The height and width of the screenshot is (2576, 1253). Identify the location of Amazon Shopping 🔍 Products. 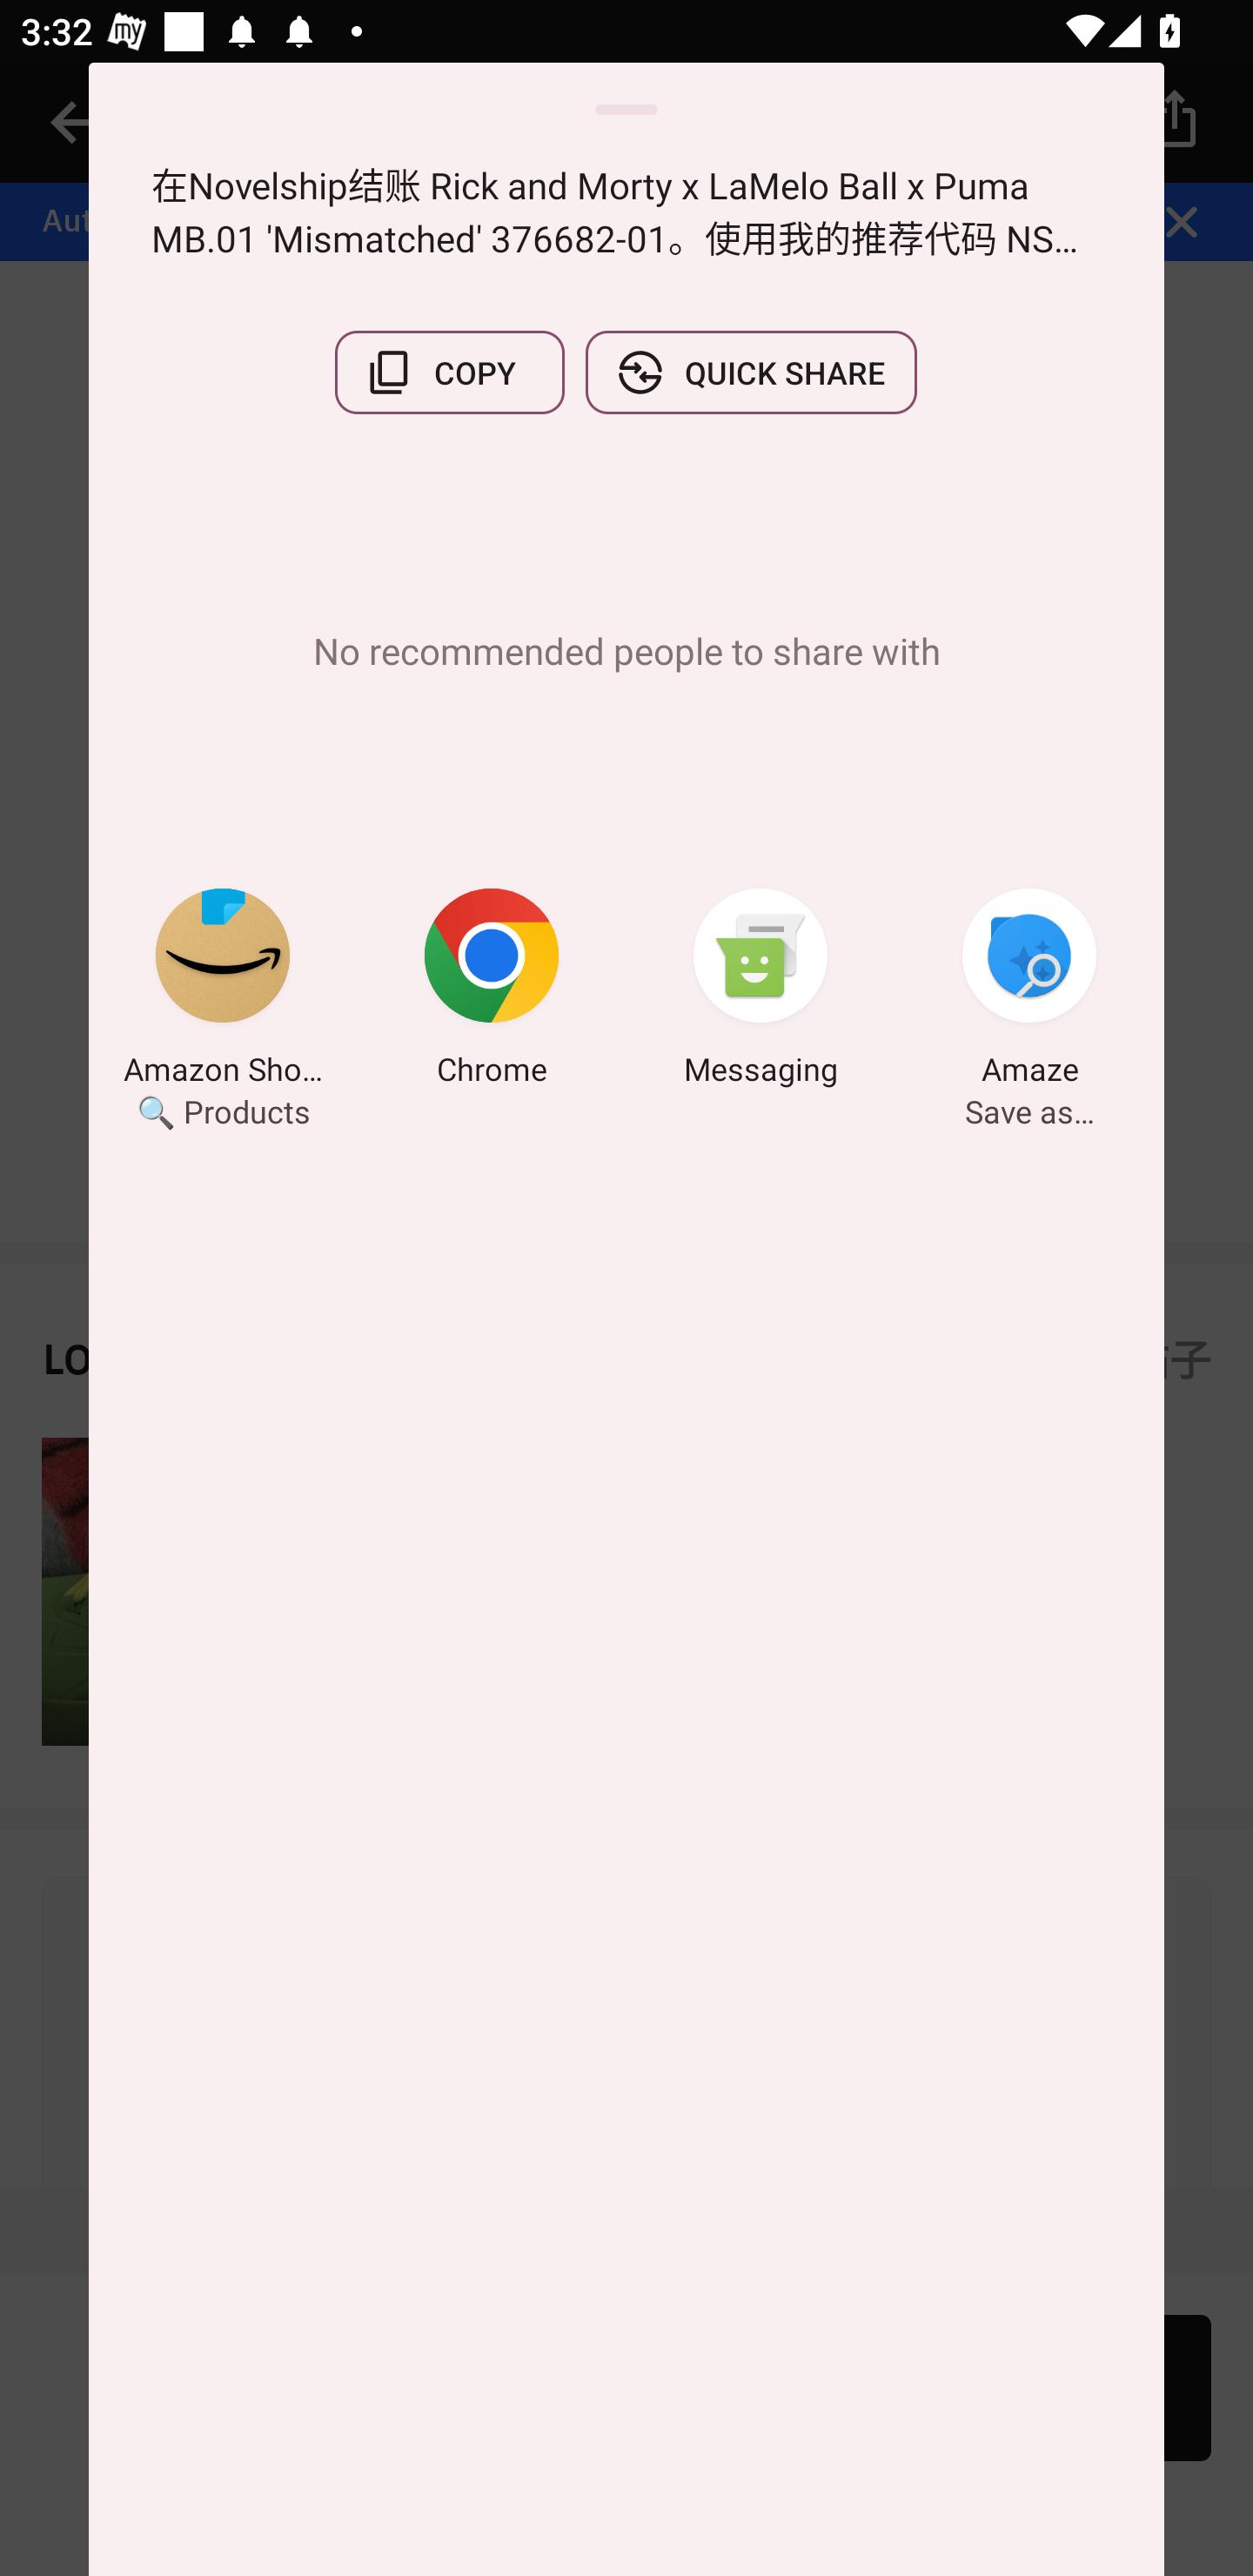
(223, 991).